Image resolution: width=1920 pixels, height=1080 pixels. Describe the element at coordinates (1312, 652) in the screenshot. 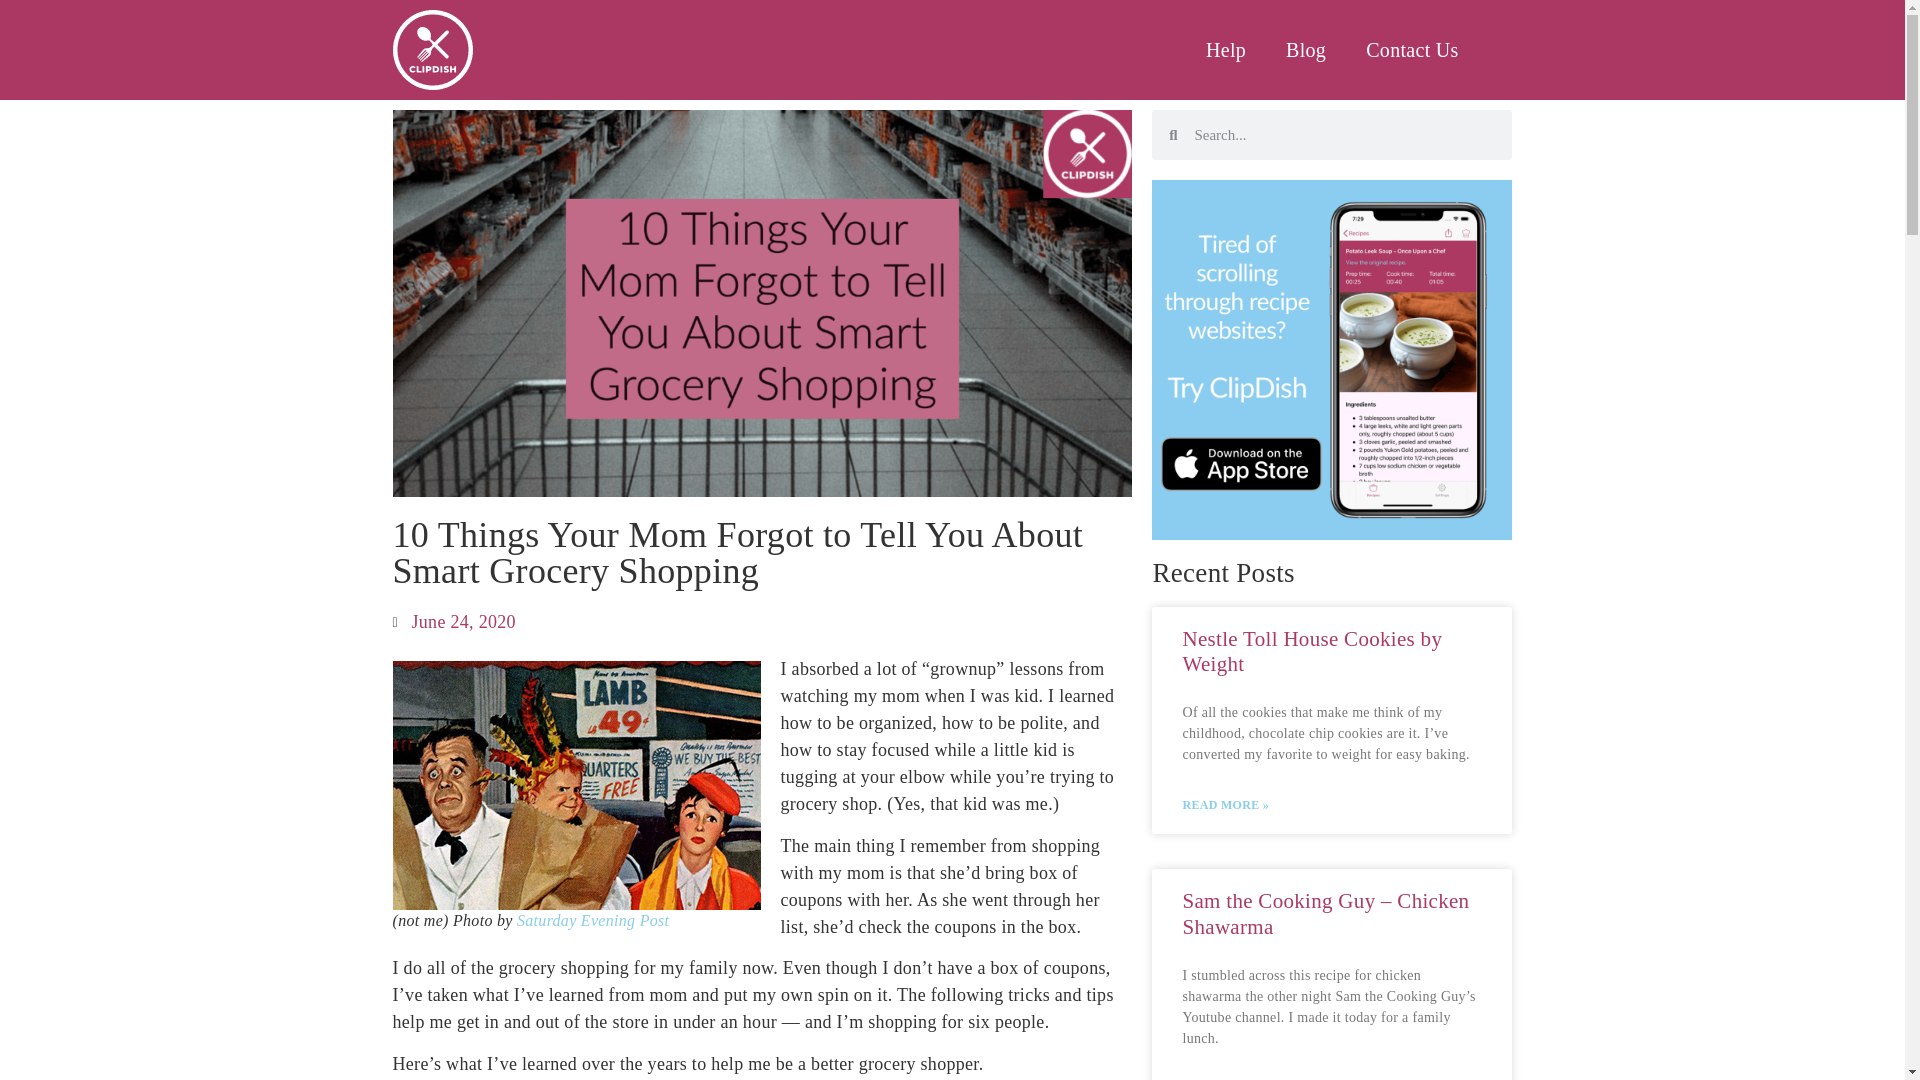

I see `Nestle Toll House Cookies by Weight` at that location.